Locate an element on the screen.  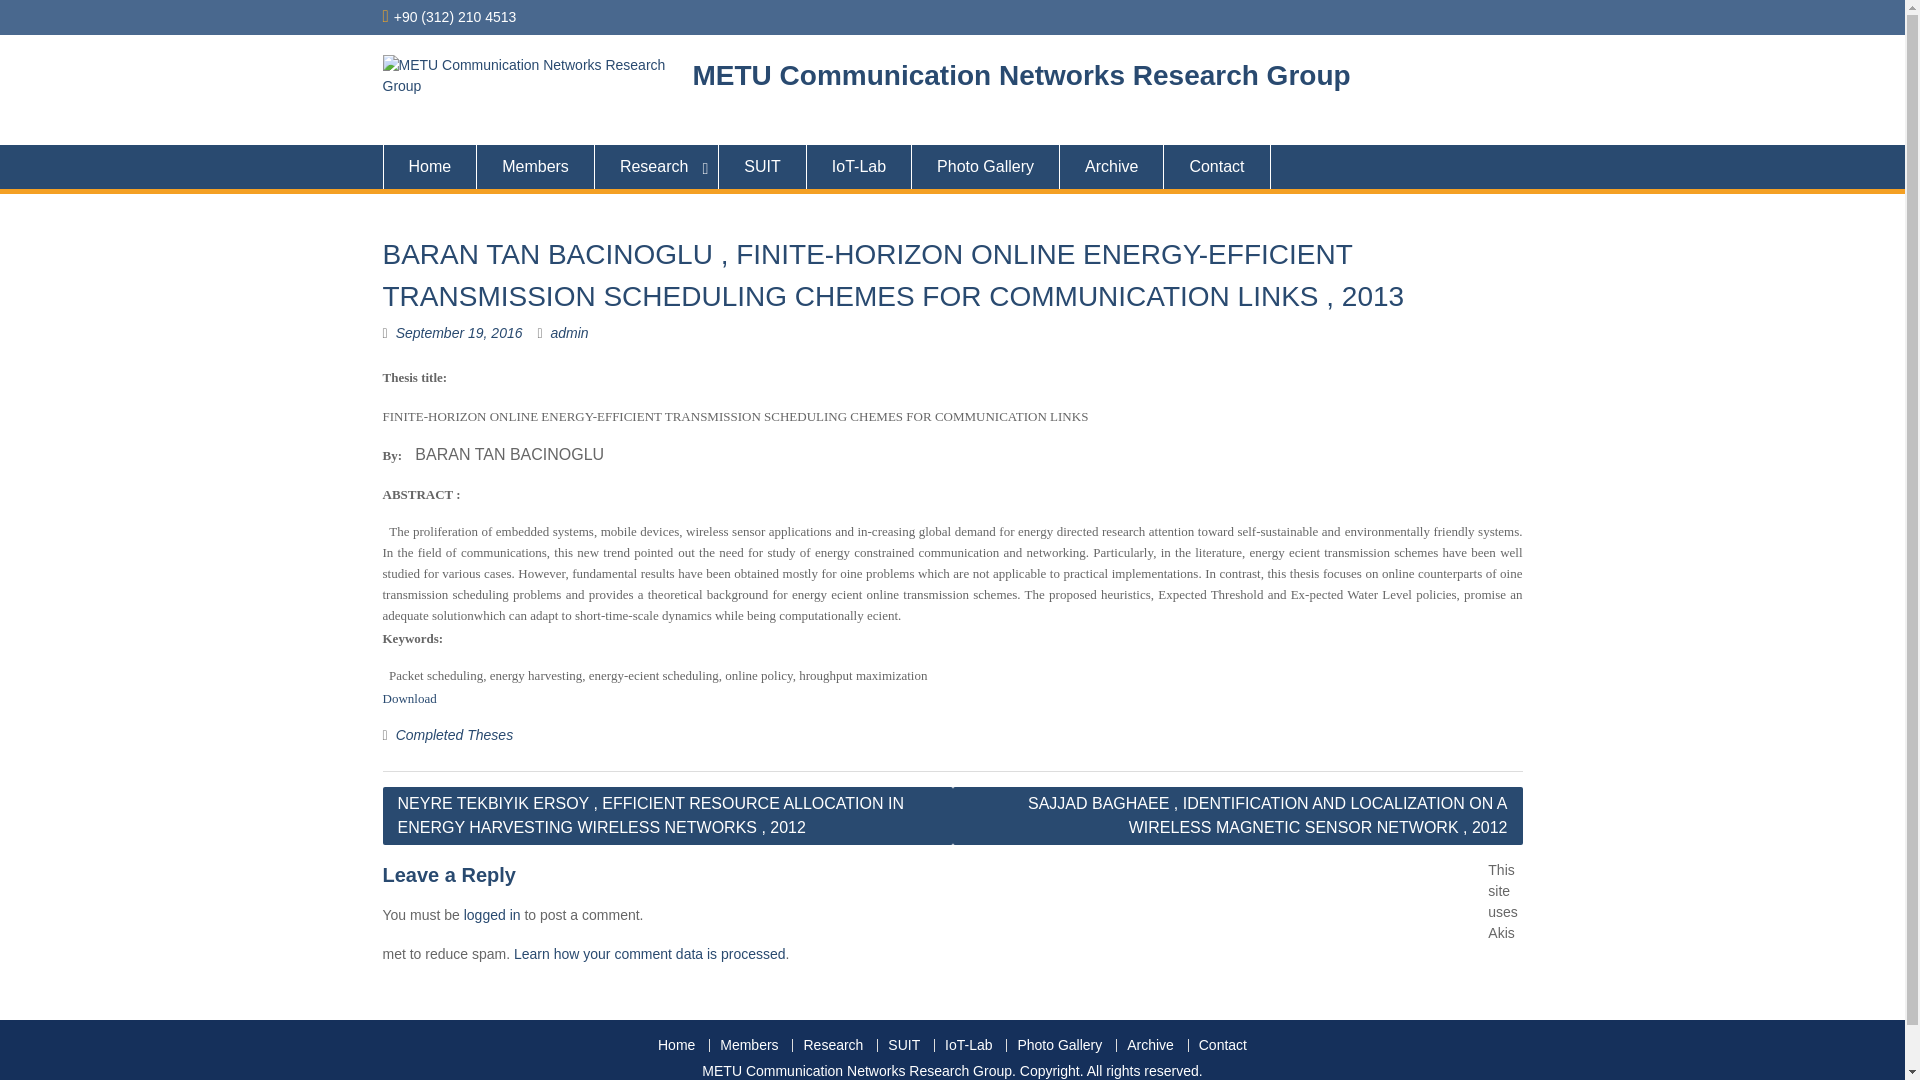
Research is located at coordinates (656, 166).